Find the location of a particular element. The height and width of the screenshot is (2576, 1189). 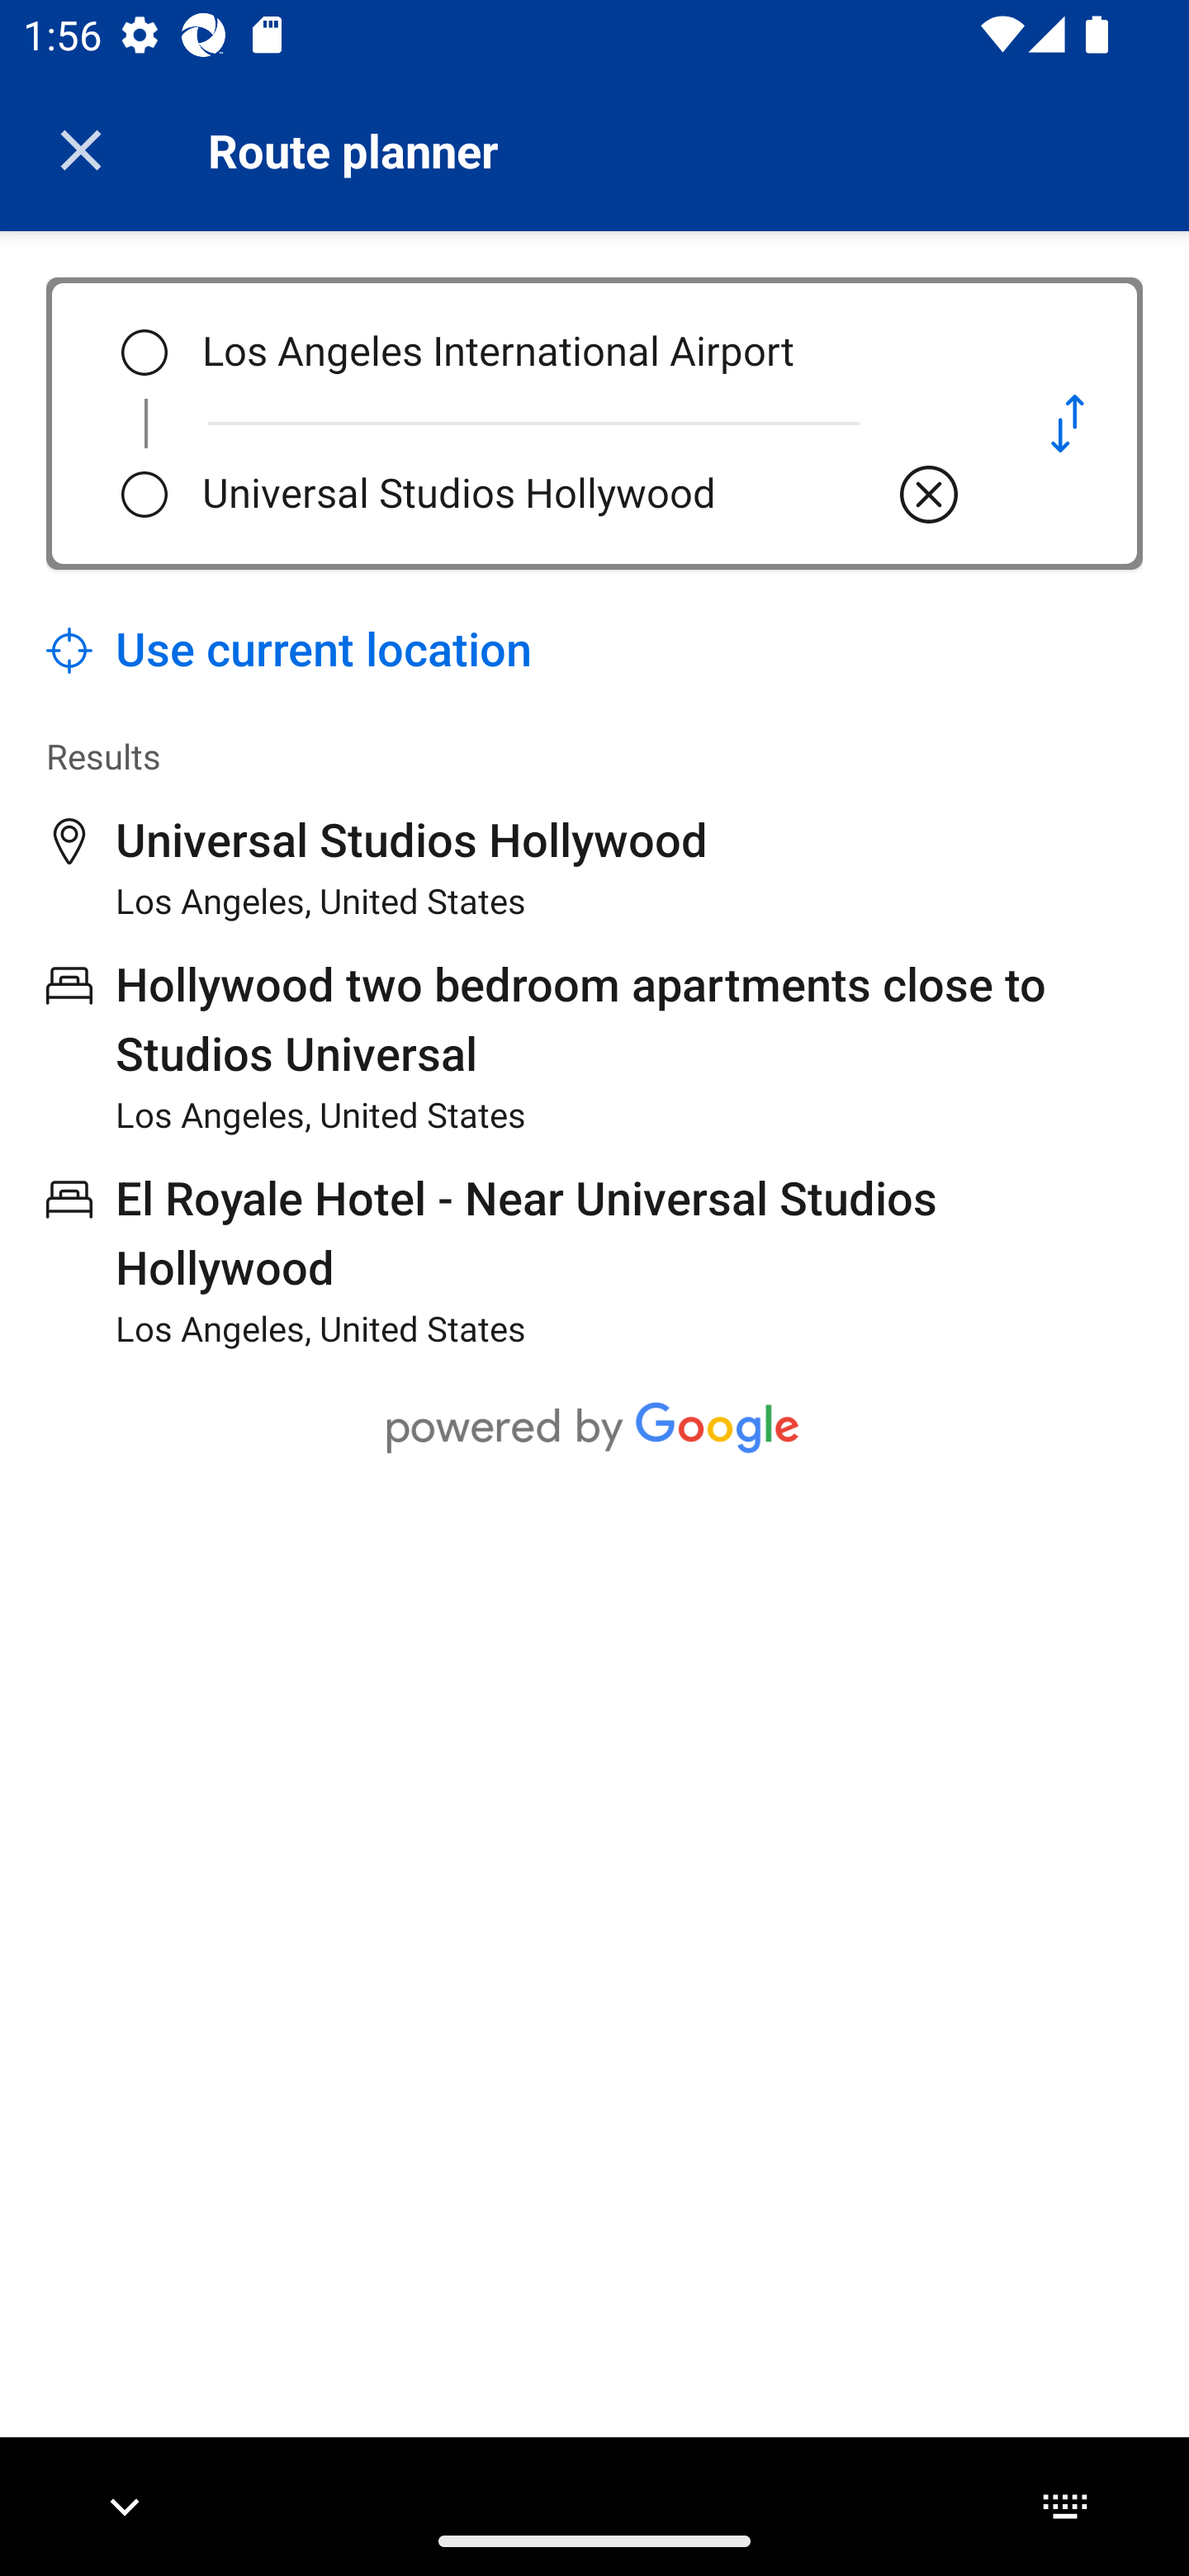

Clear is located at coordinates (929, 494).